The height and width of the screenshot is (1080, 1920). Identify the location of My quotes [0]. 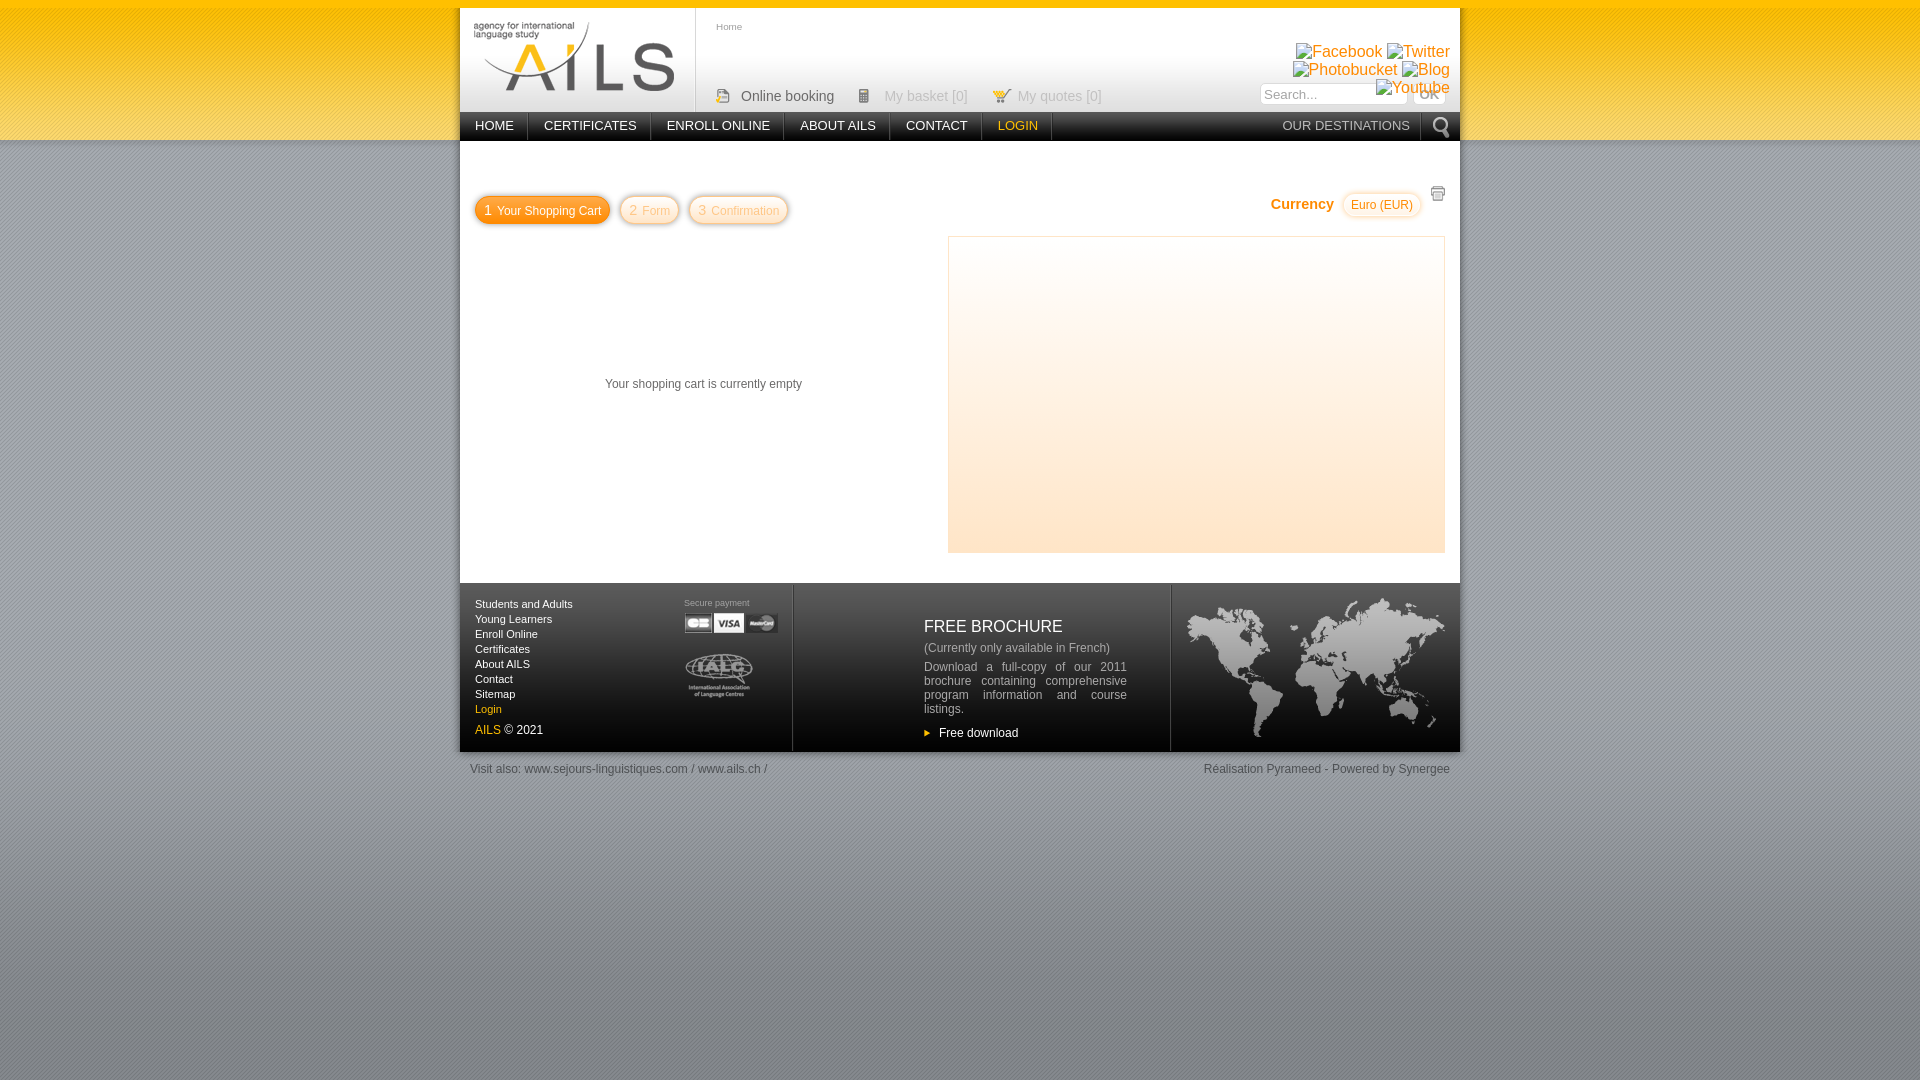
(1060, 96).